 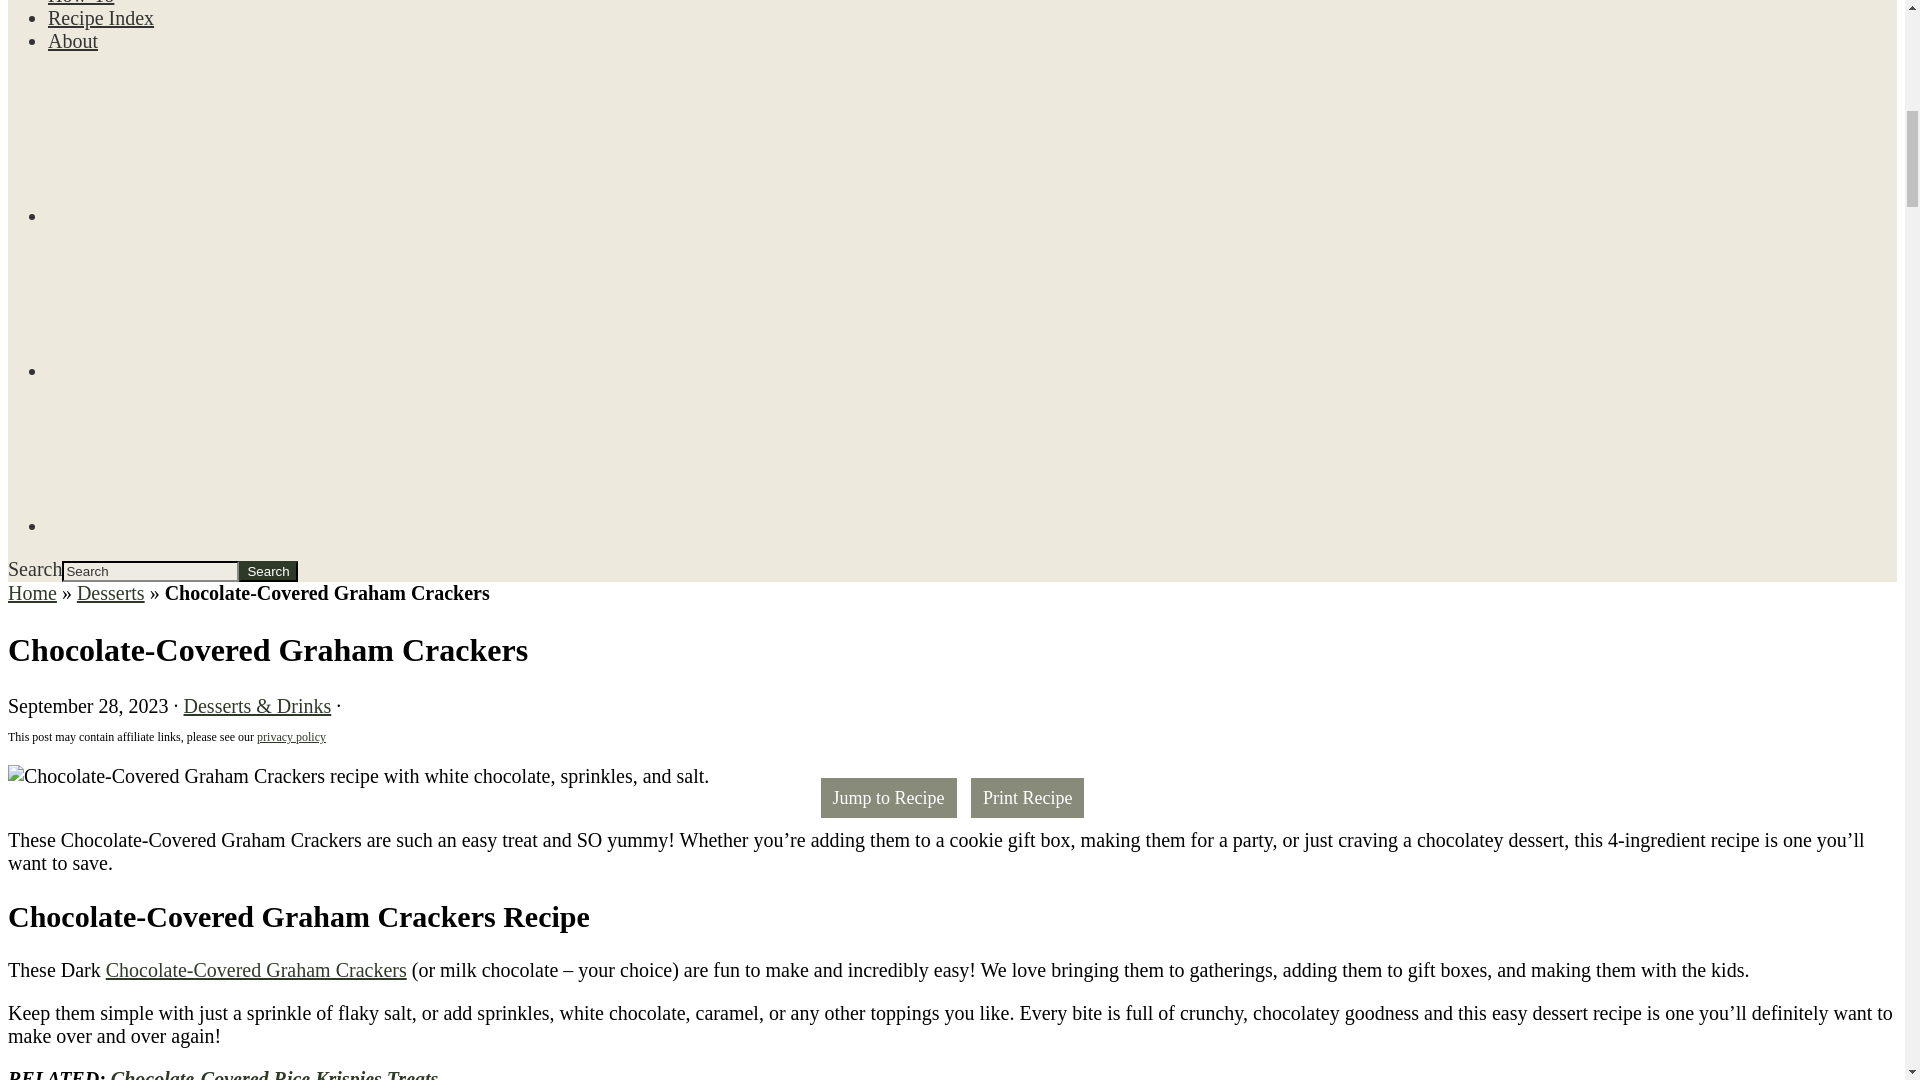 I want to click on Facebook, so click(x=207, y=216).